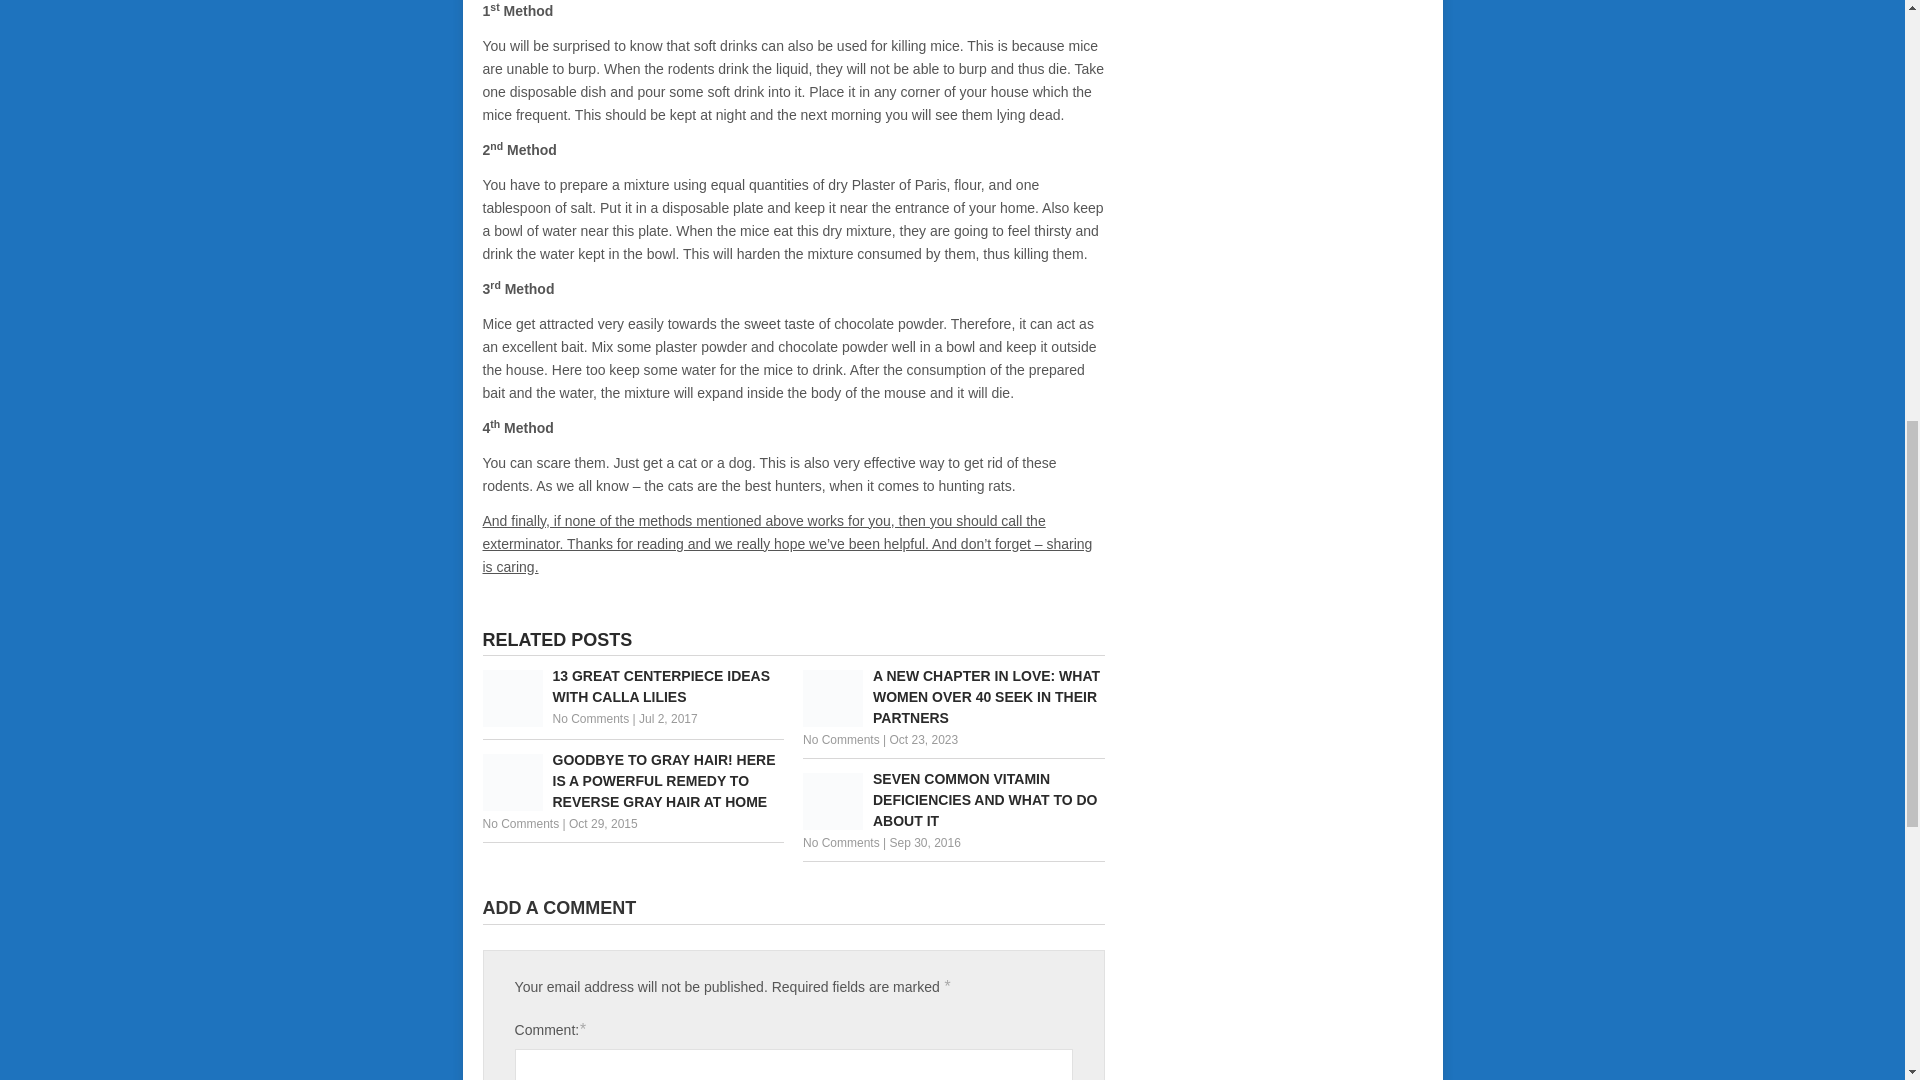 The width and height of the screenshot is (1920, 1080). Describe the element at coordinates (590, 718) in the screenshot. I see `No Comments` at that location.